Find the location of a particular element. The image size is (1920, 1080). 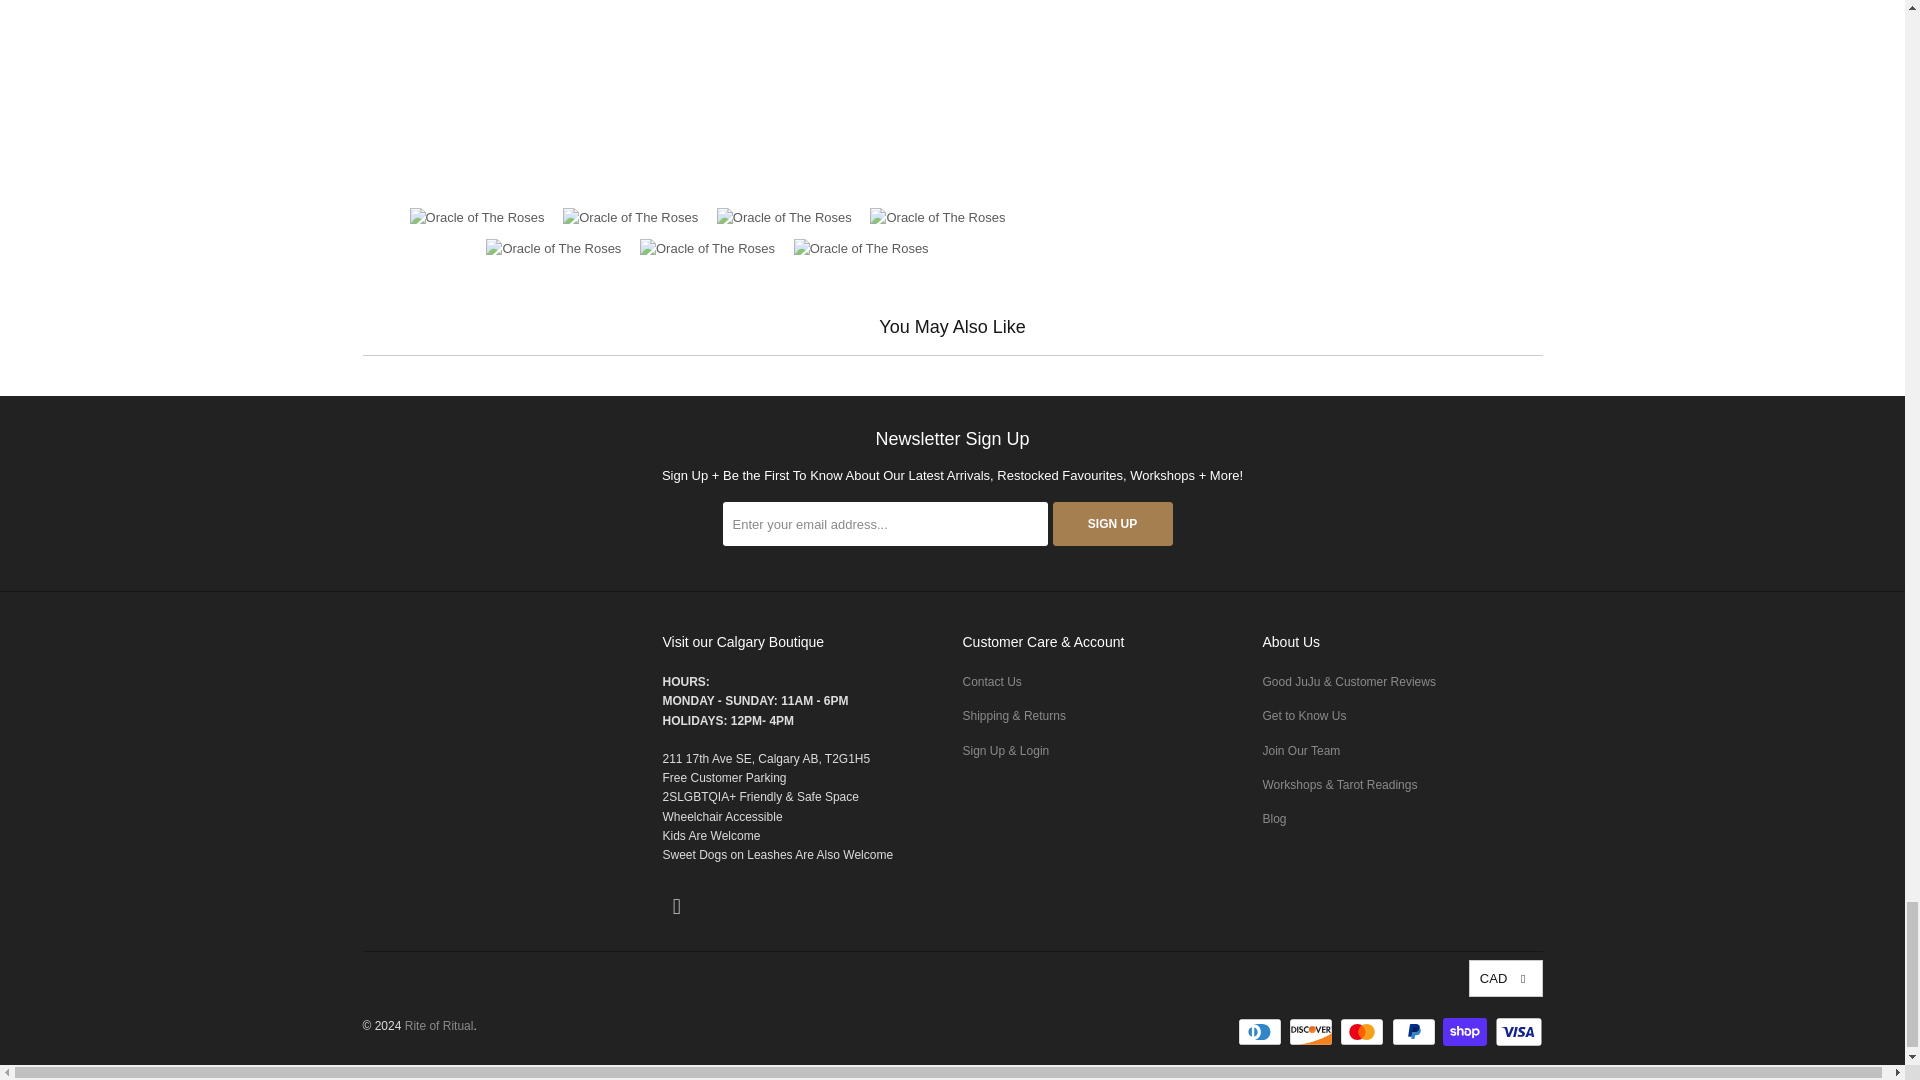

Rite of Ritual on Instagram is located at coordinates (676, 907).